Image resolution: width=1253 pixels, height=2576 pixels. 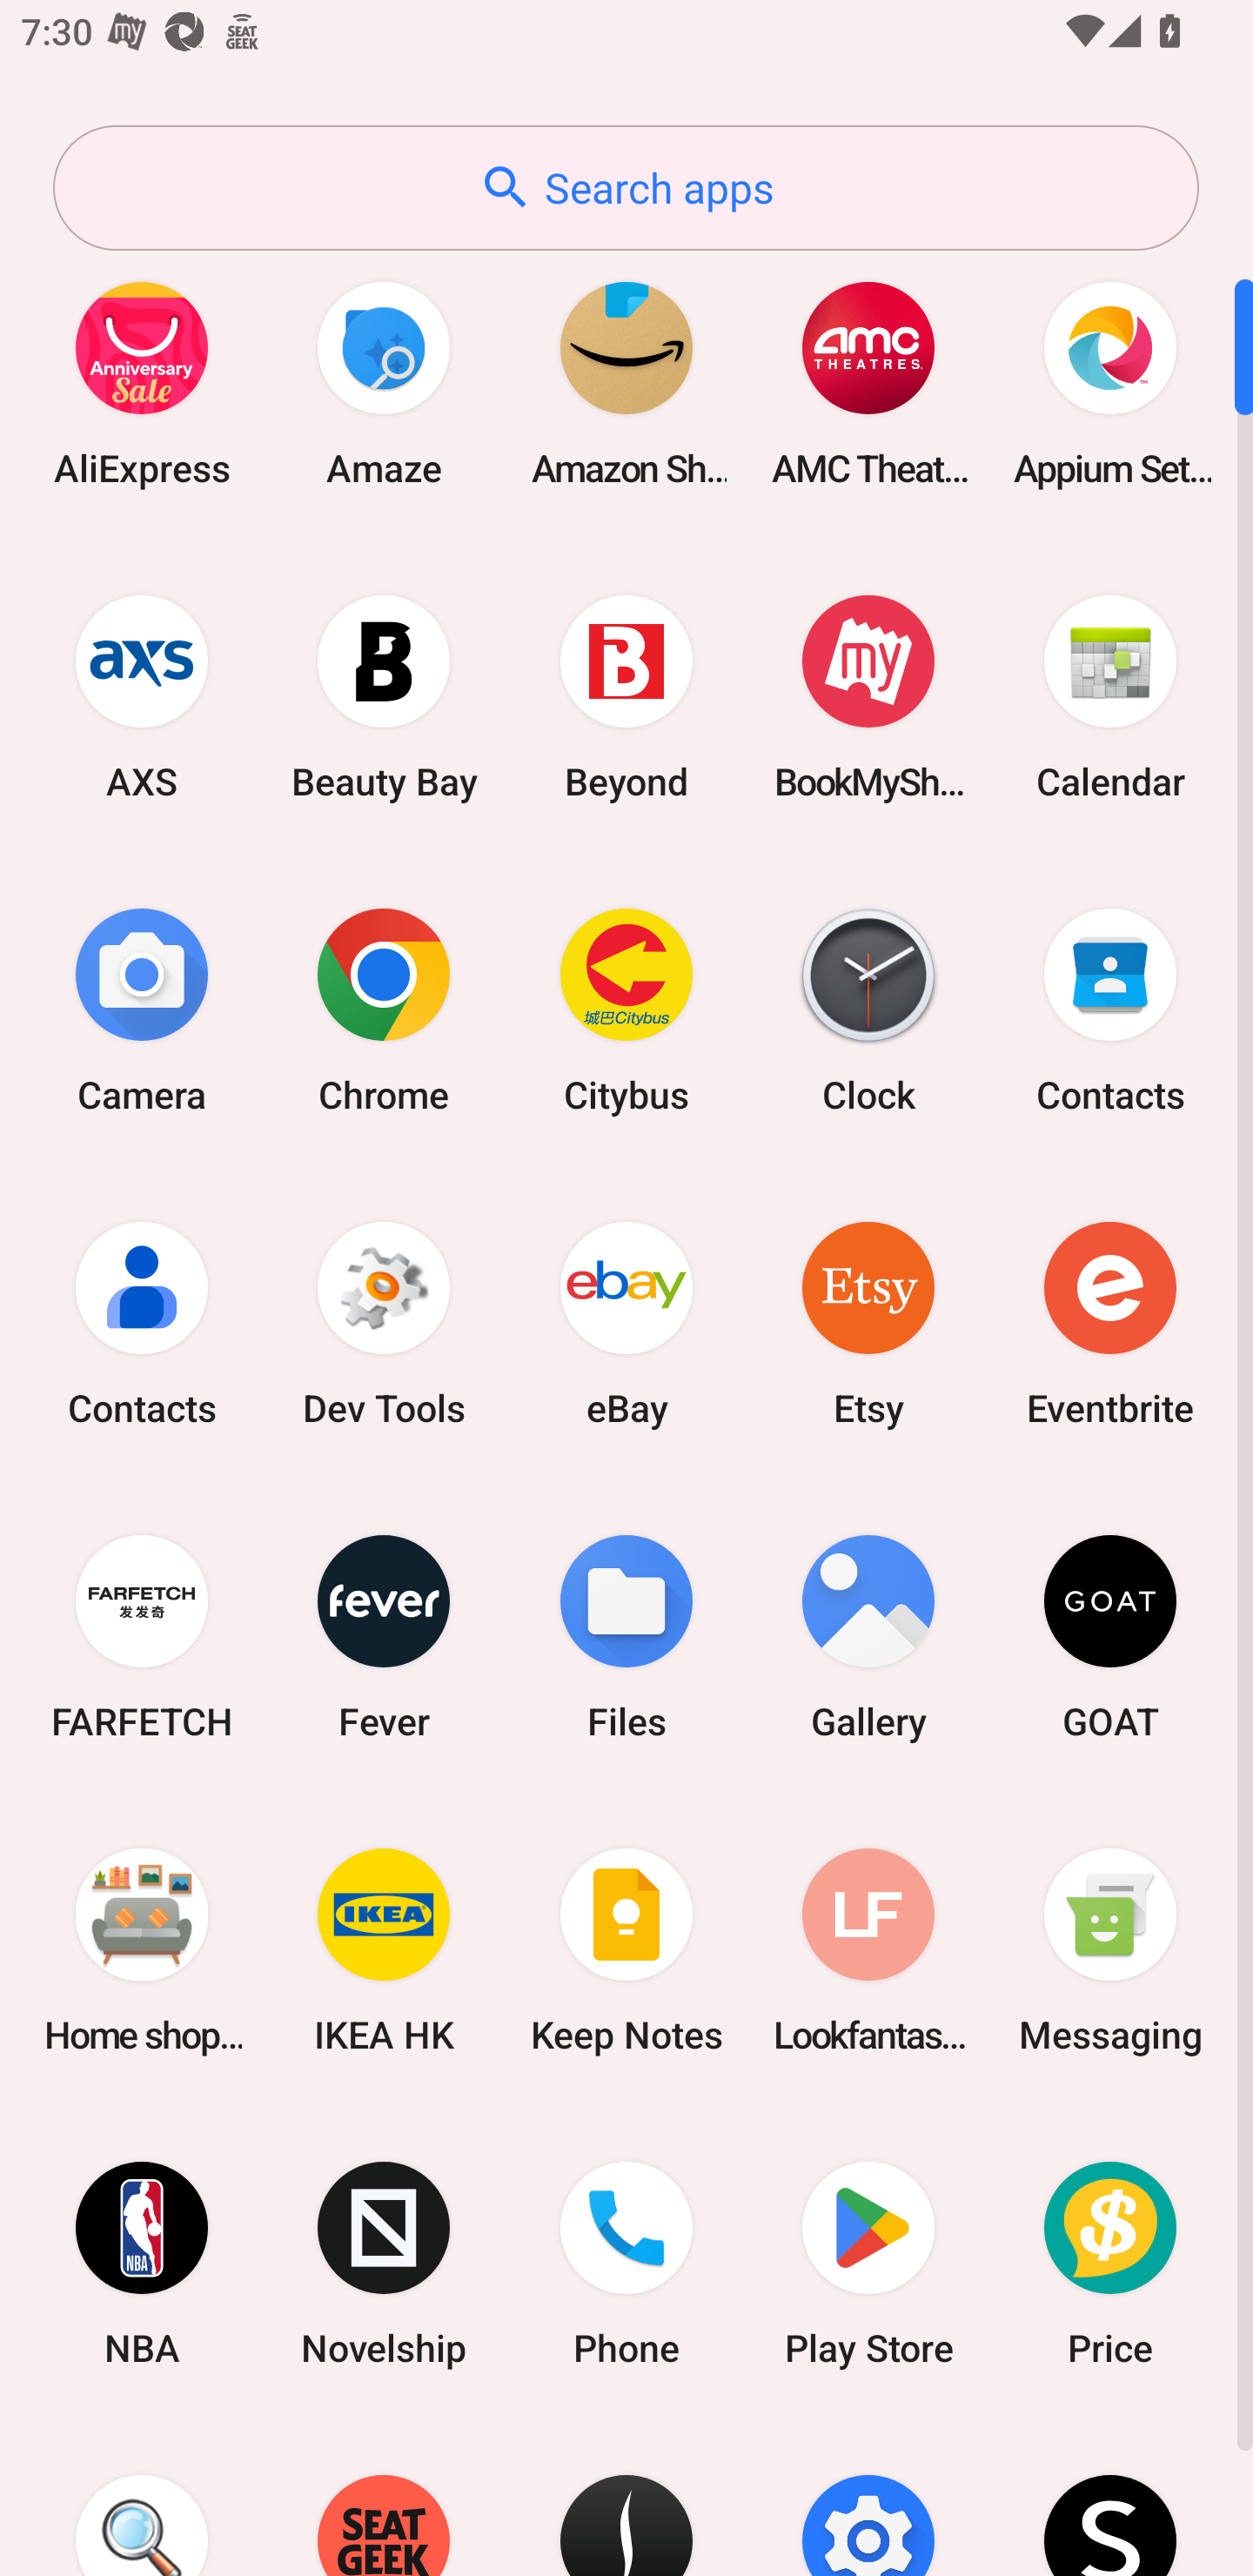 I want to click on FARFETCH, so click(x=142, y=1636).